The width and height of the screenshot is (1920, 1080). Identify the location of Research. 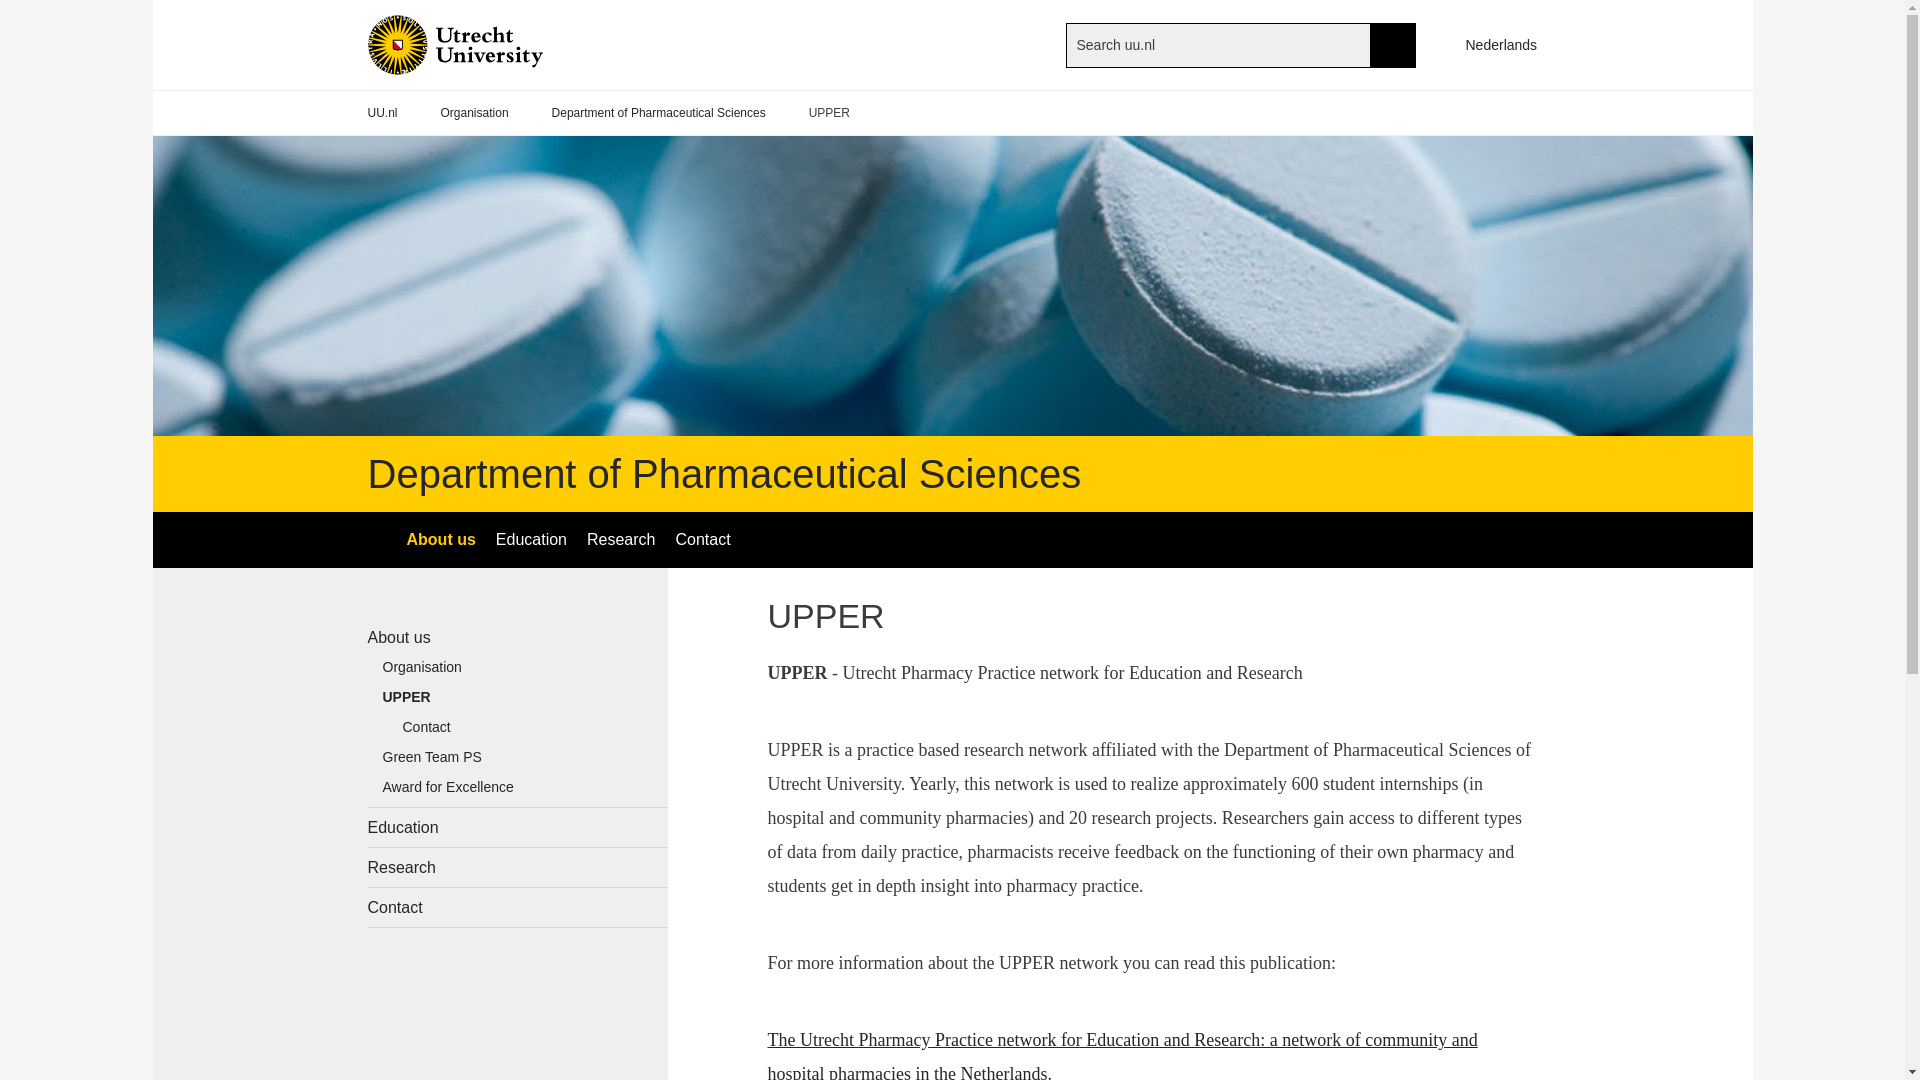
(620, 540).